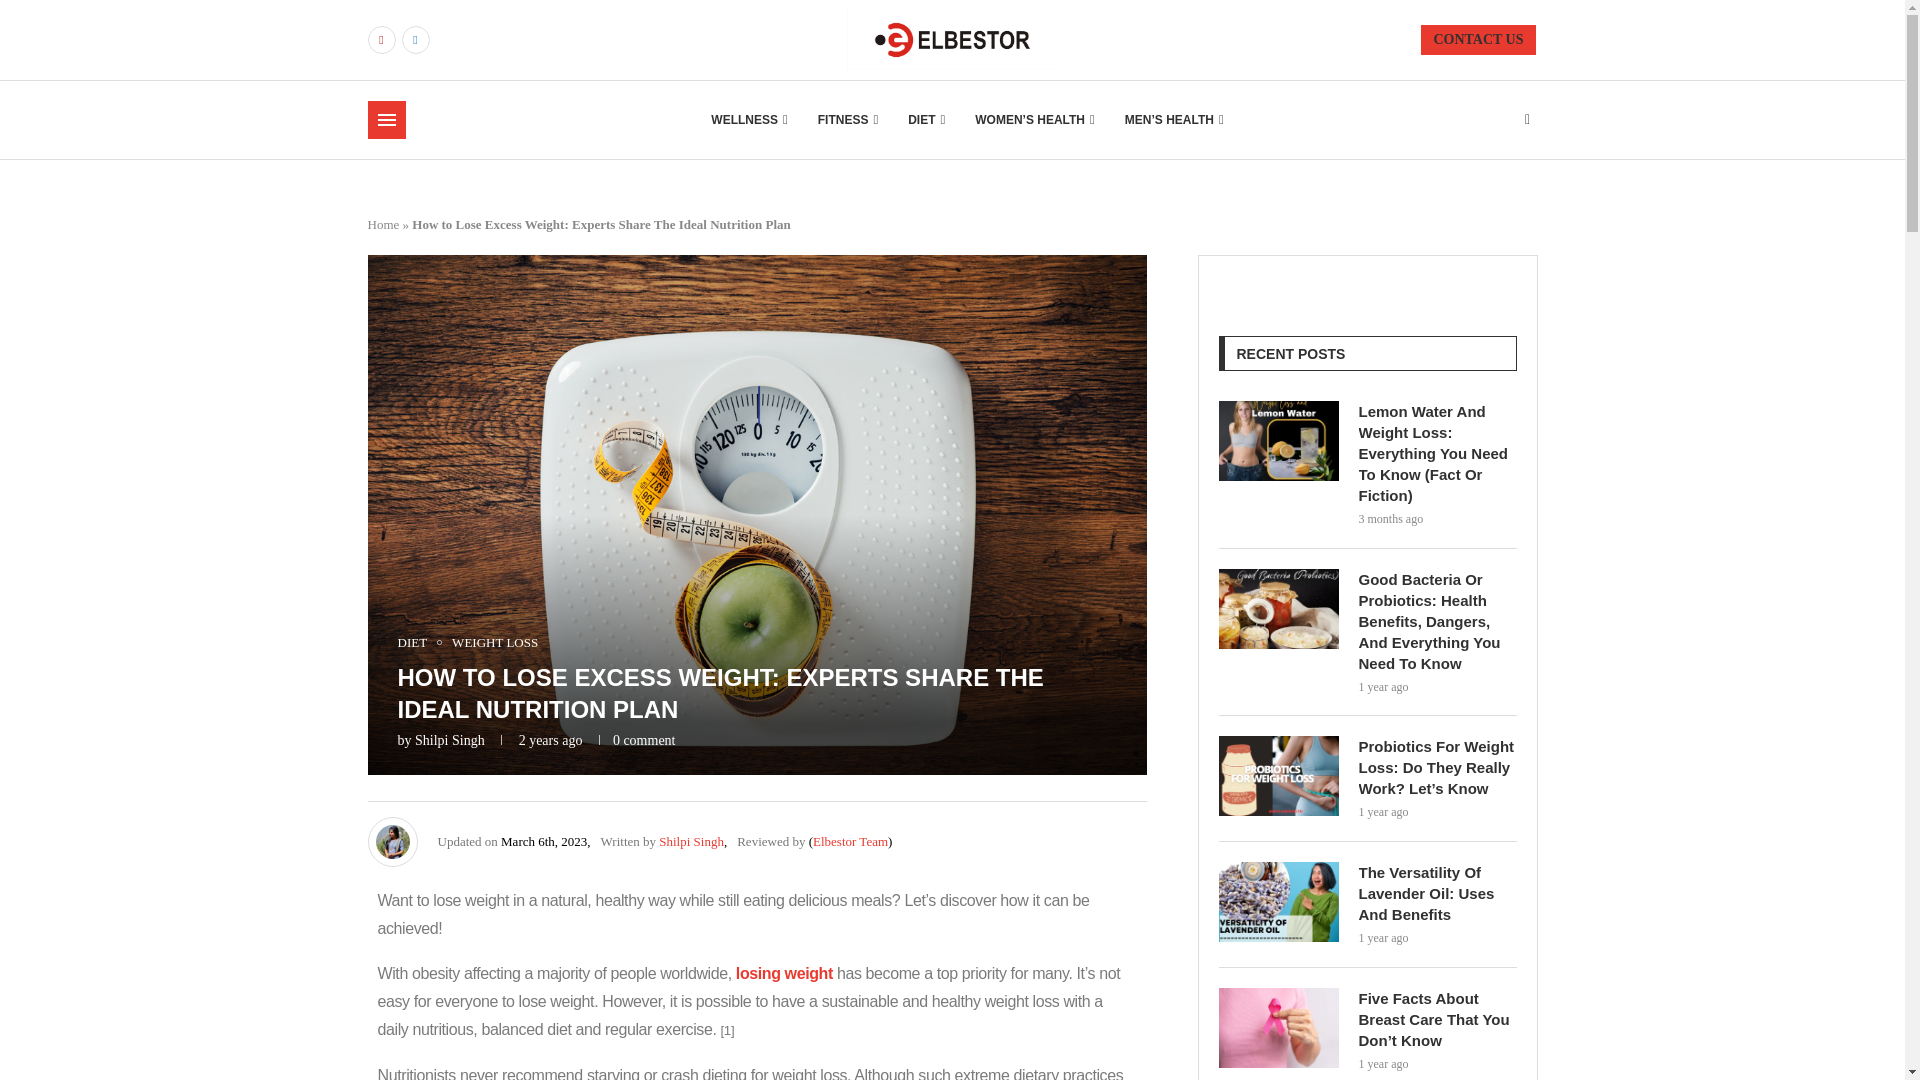 This screenshot has height=1080, width=1920. I want to click on Author Shilpi Singh, so click(690, 840).